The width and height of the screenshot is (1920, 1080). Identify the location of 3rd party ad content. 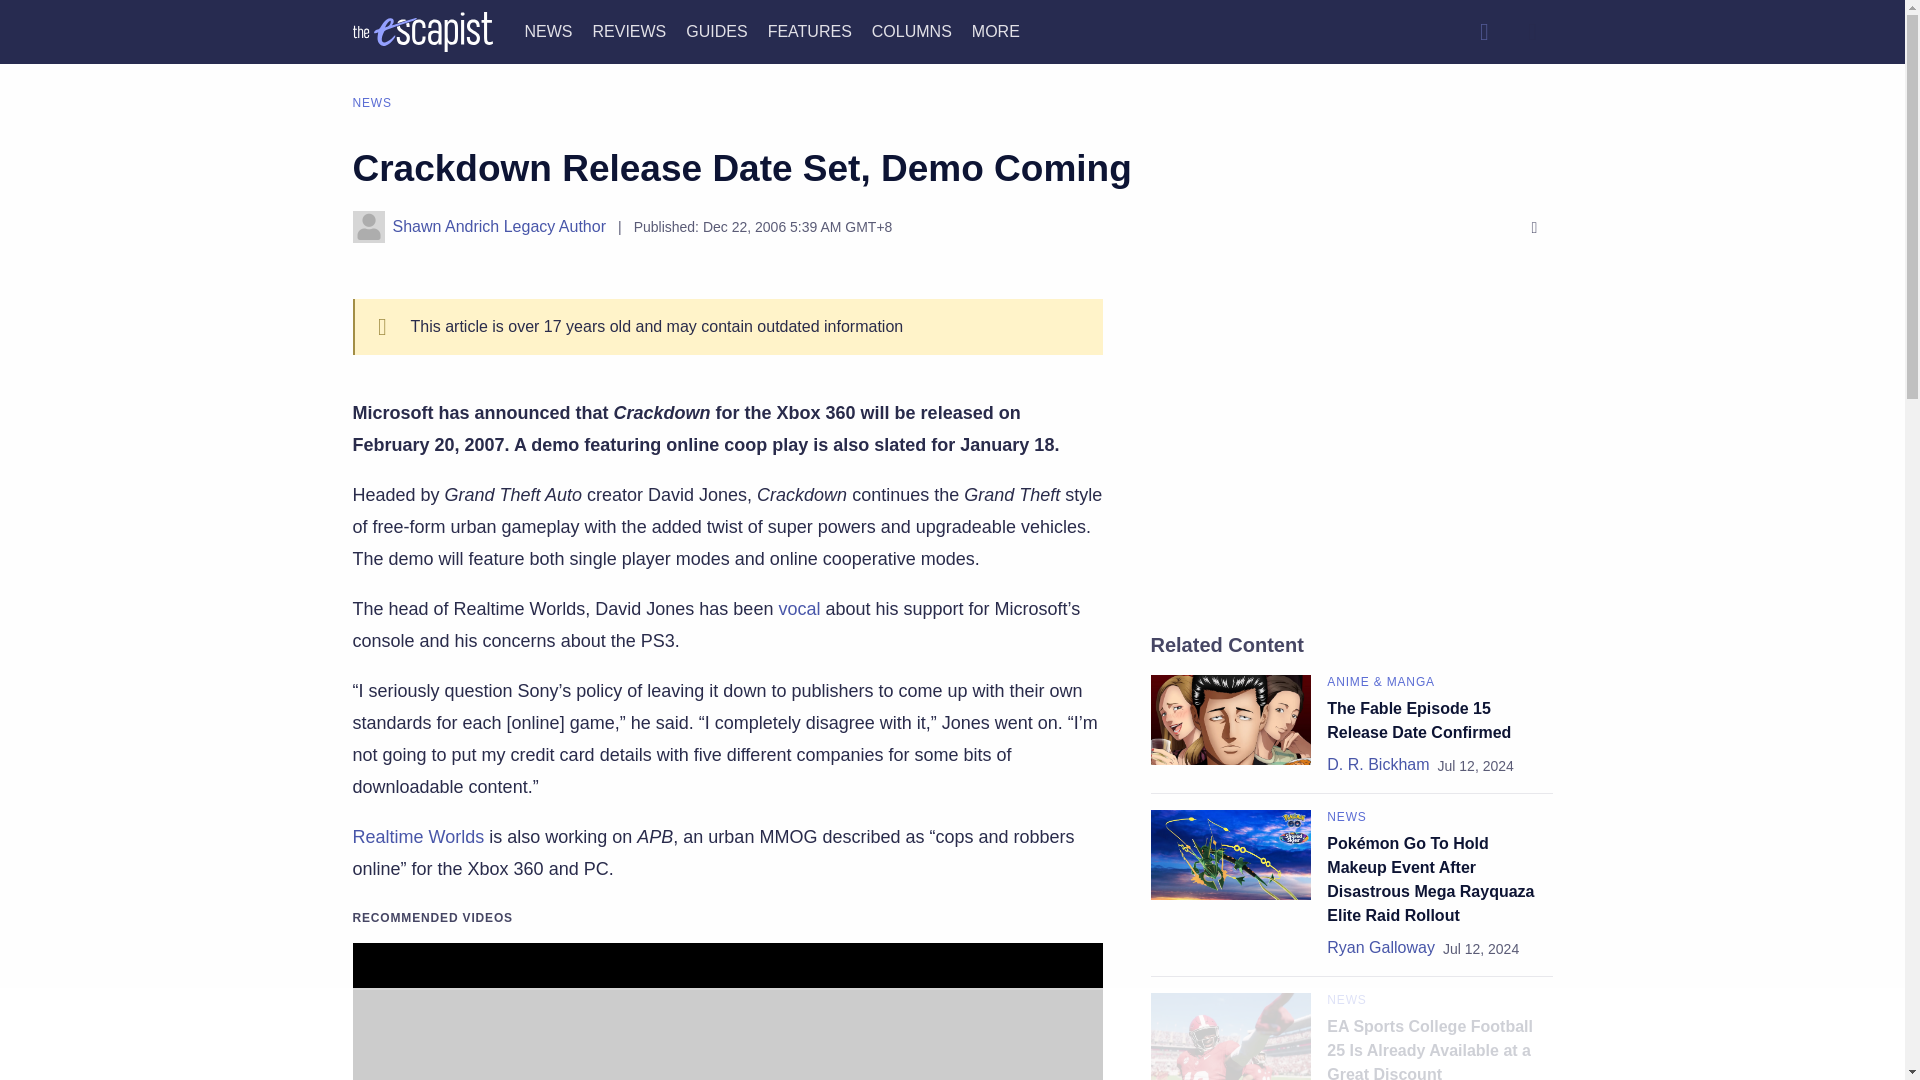
(1351, 448).